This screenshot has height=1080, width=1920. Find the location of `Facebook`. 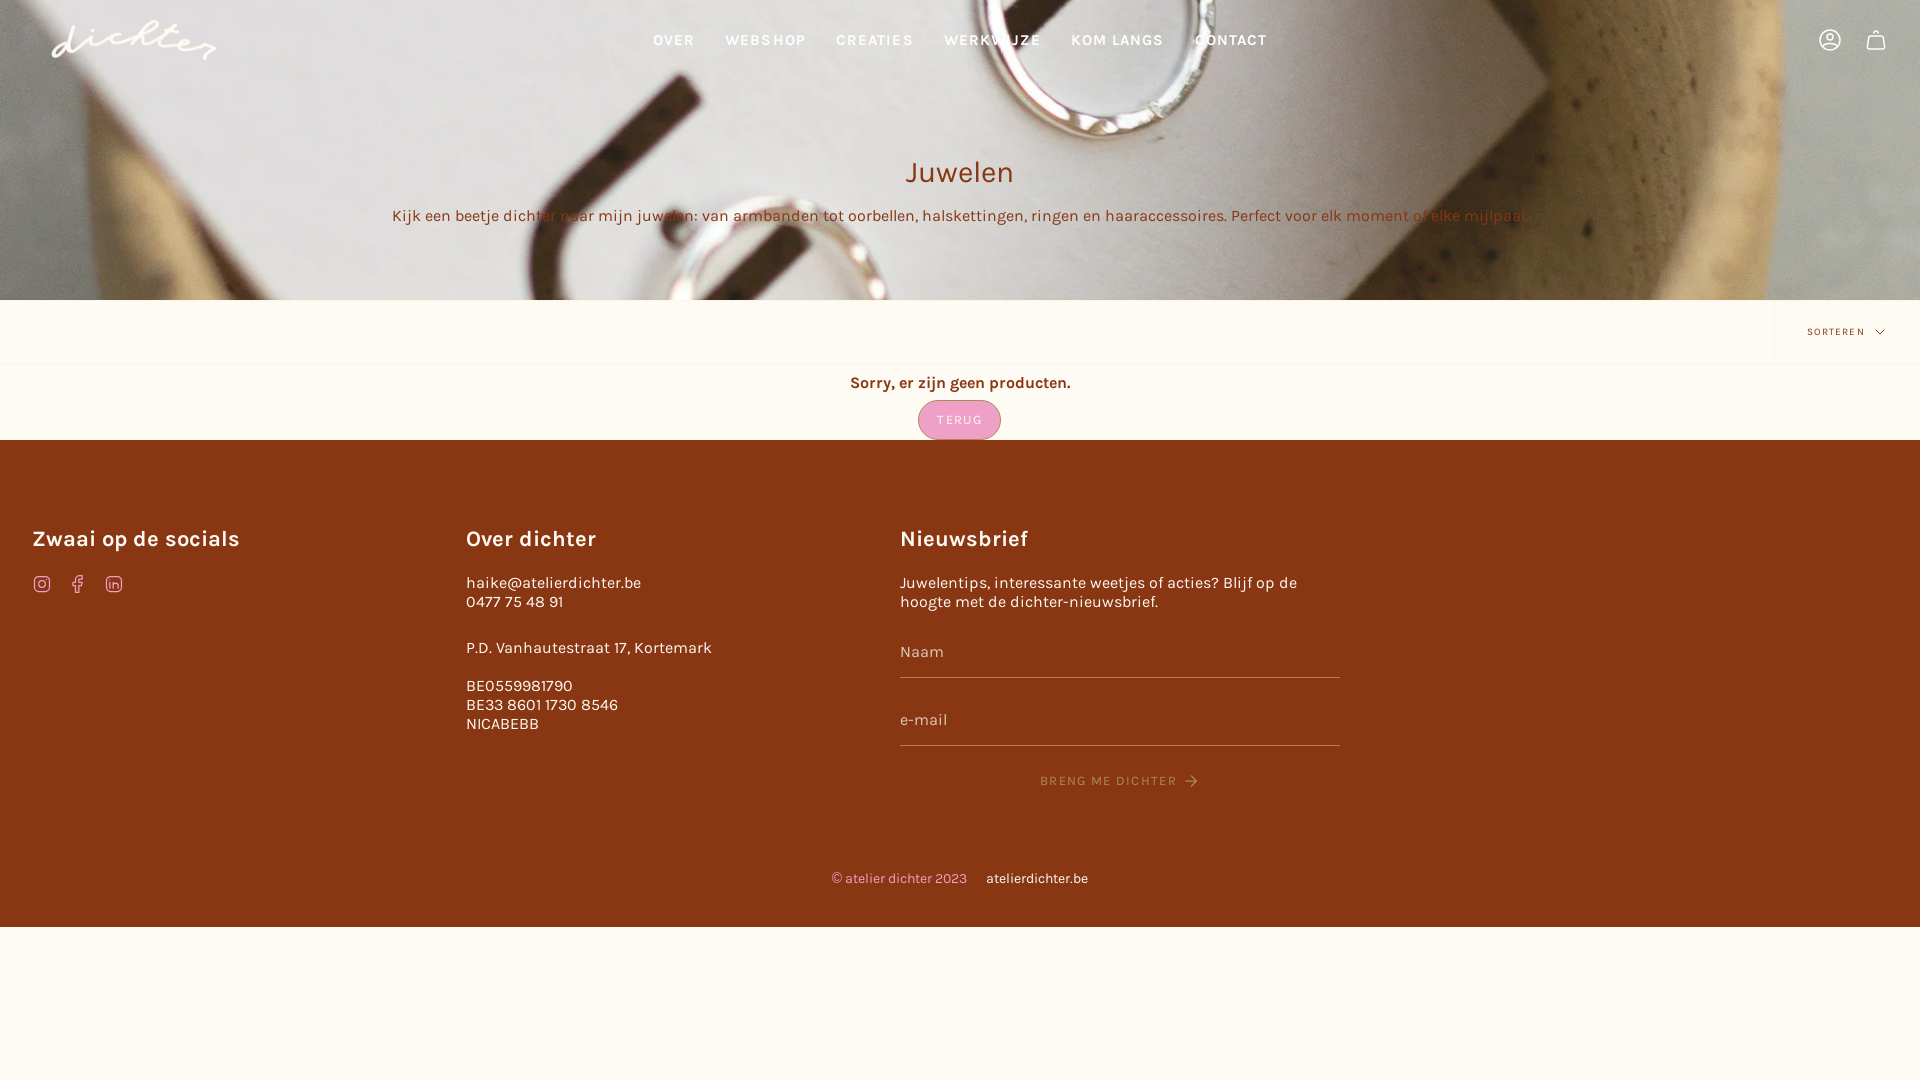

Facebook is located at coordinates (78, 582).